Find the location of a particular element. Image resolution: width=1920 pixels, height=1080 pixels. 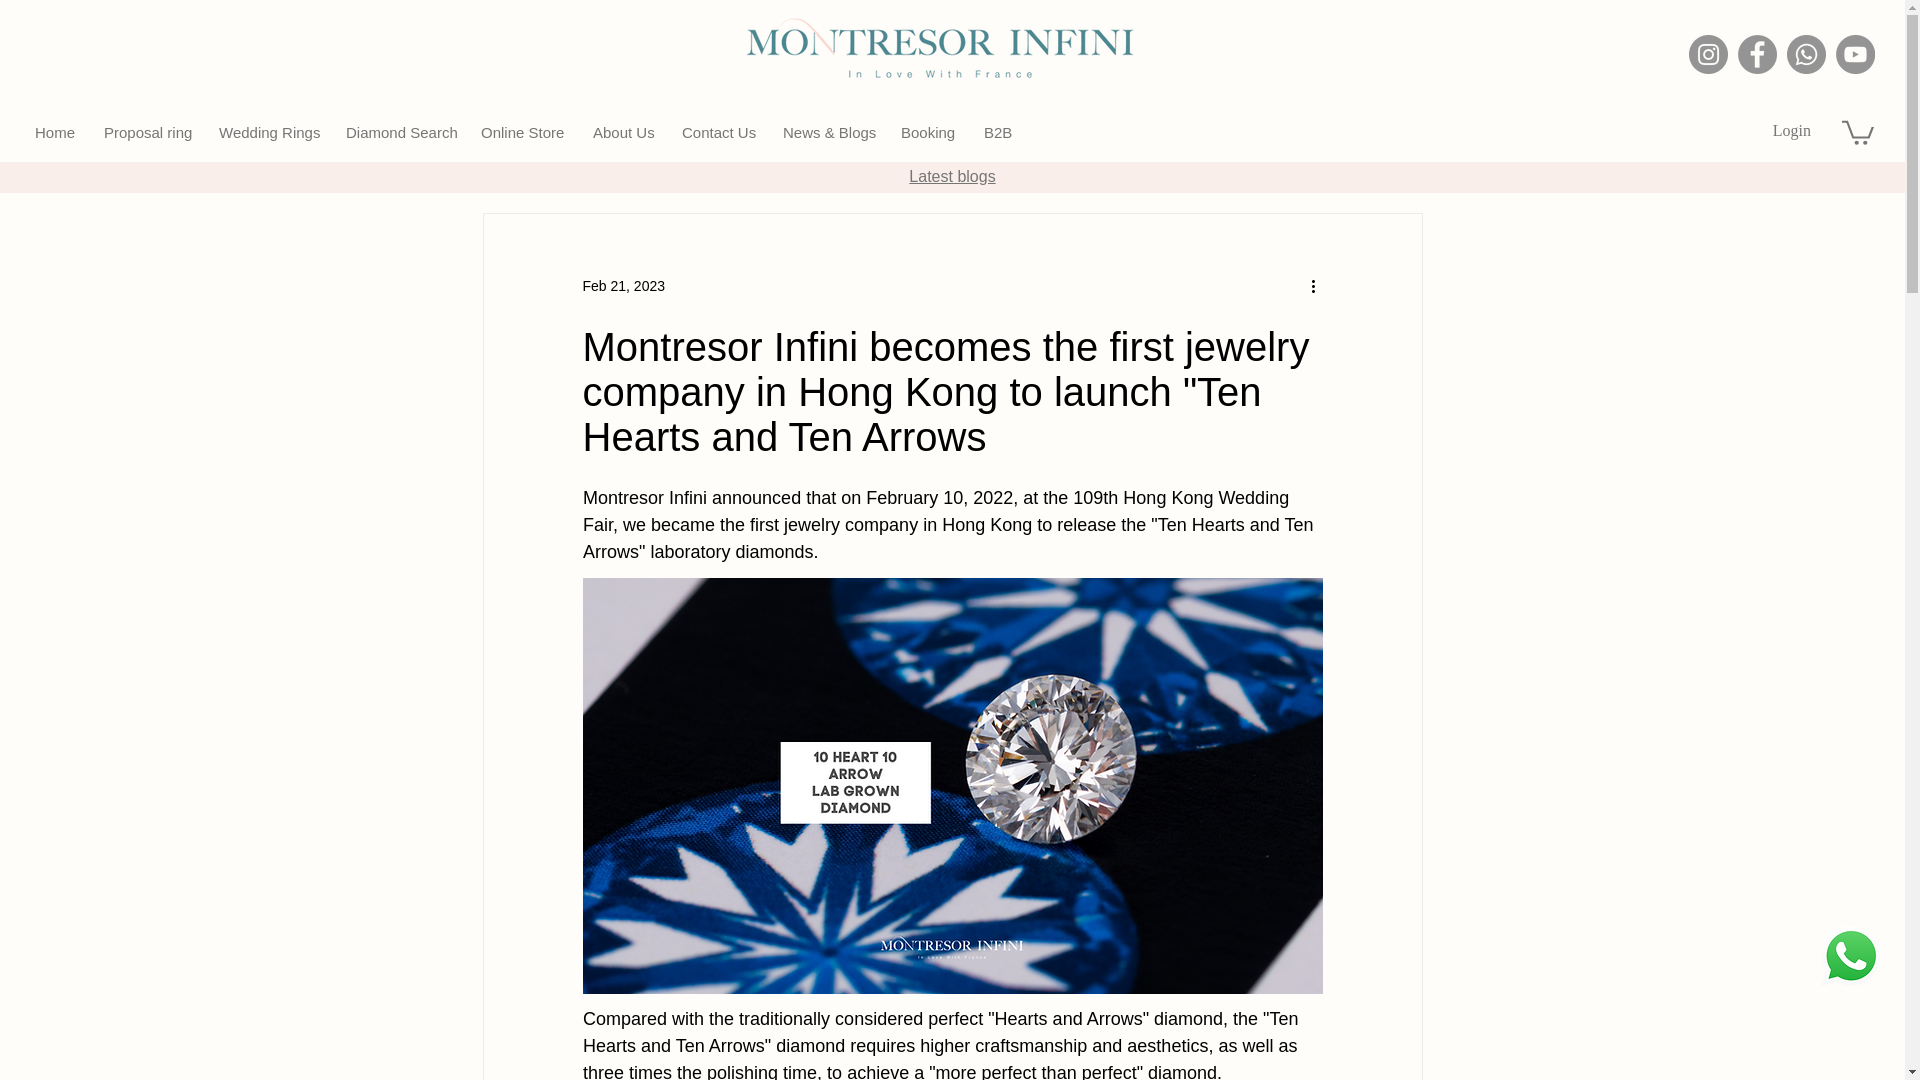

Wedding Rings is located at coordinates (266, 133).